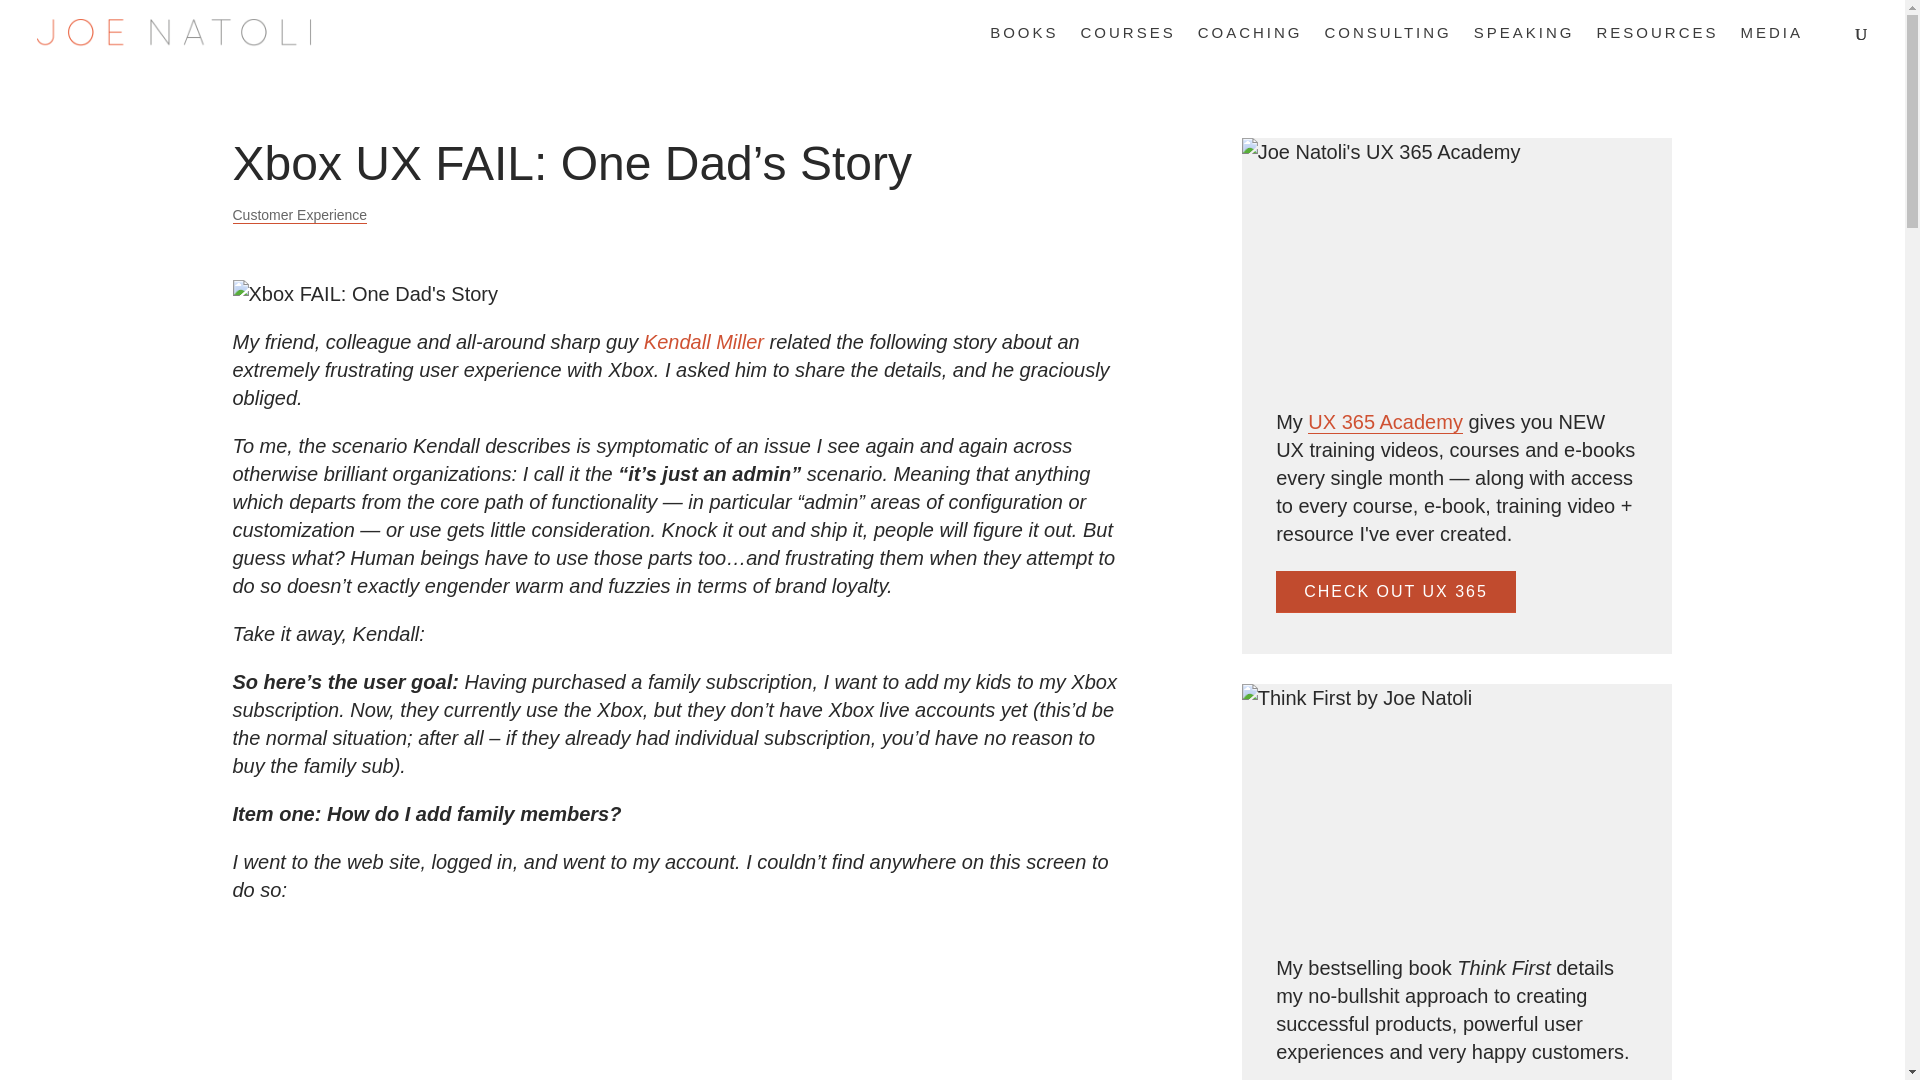  I want to click on CHECK OUT UX 365, so click(1396, 592).